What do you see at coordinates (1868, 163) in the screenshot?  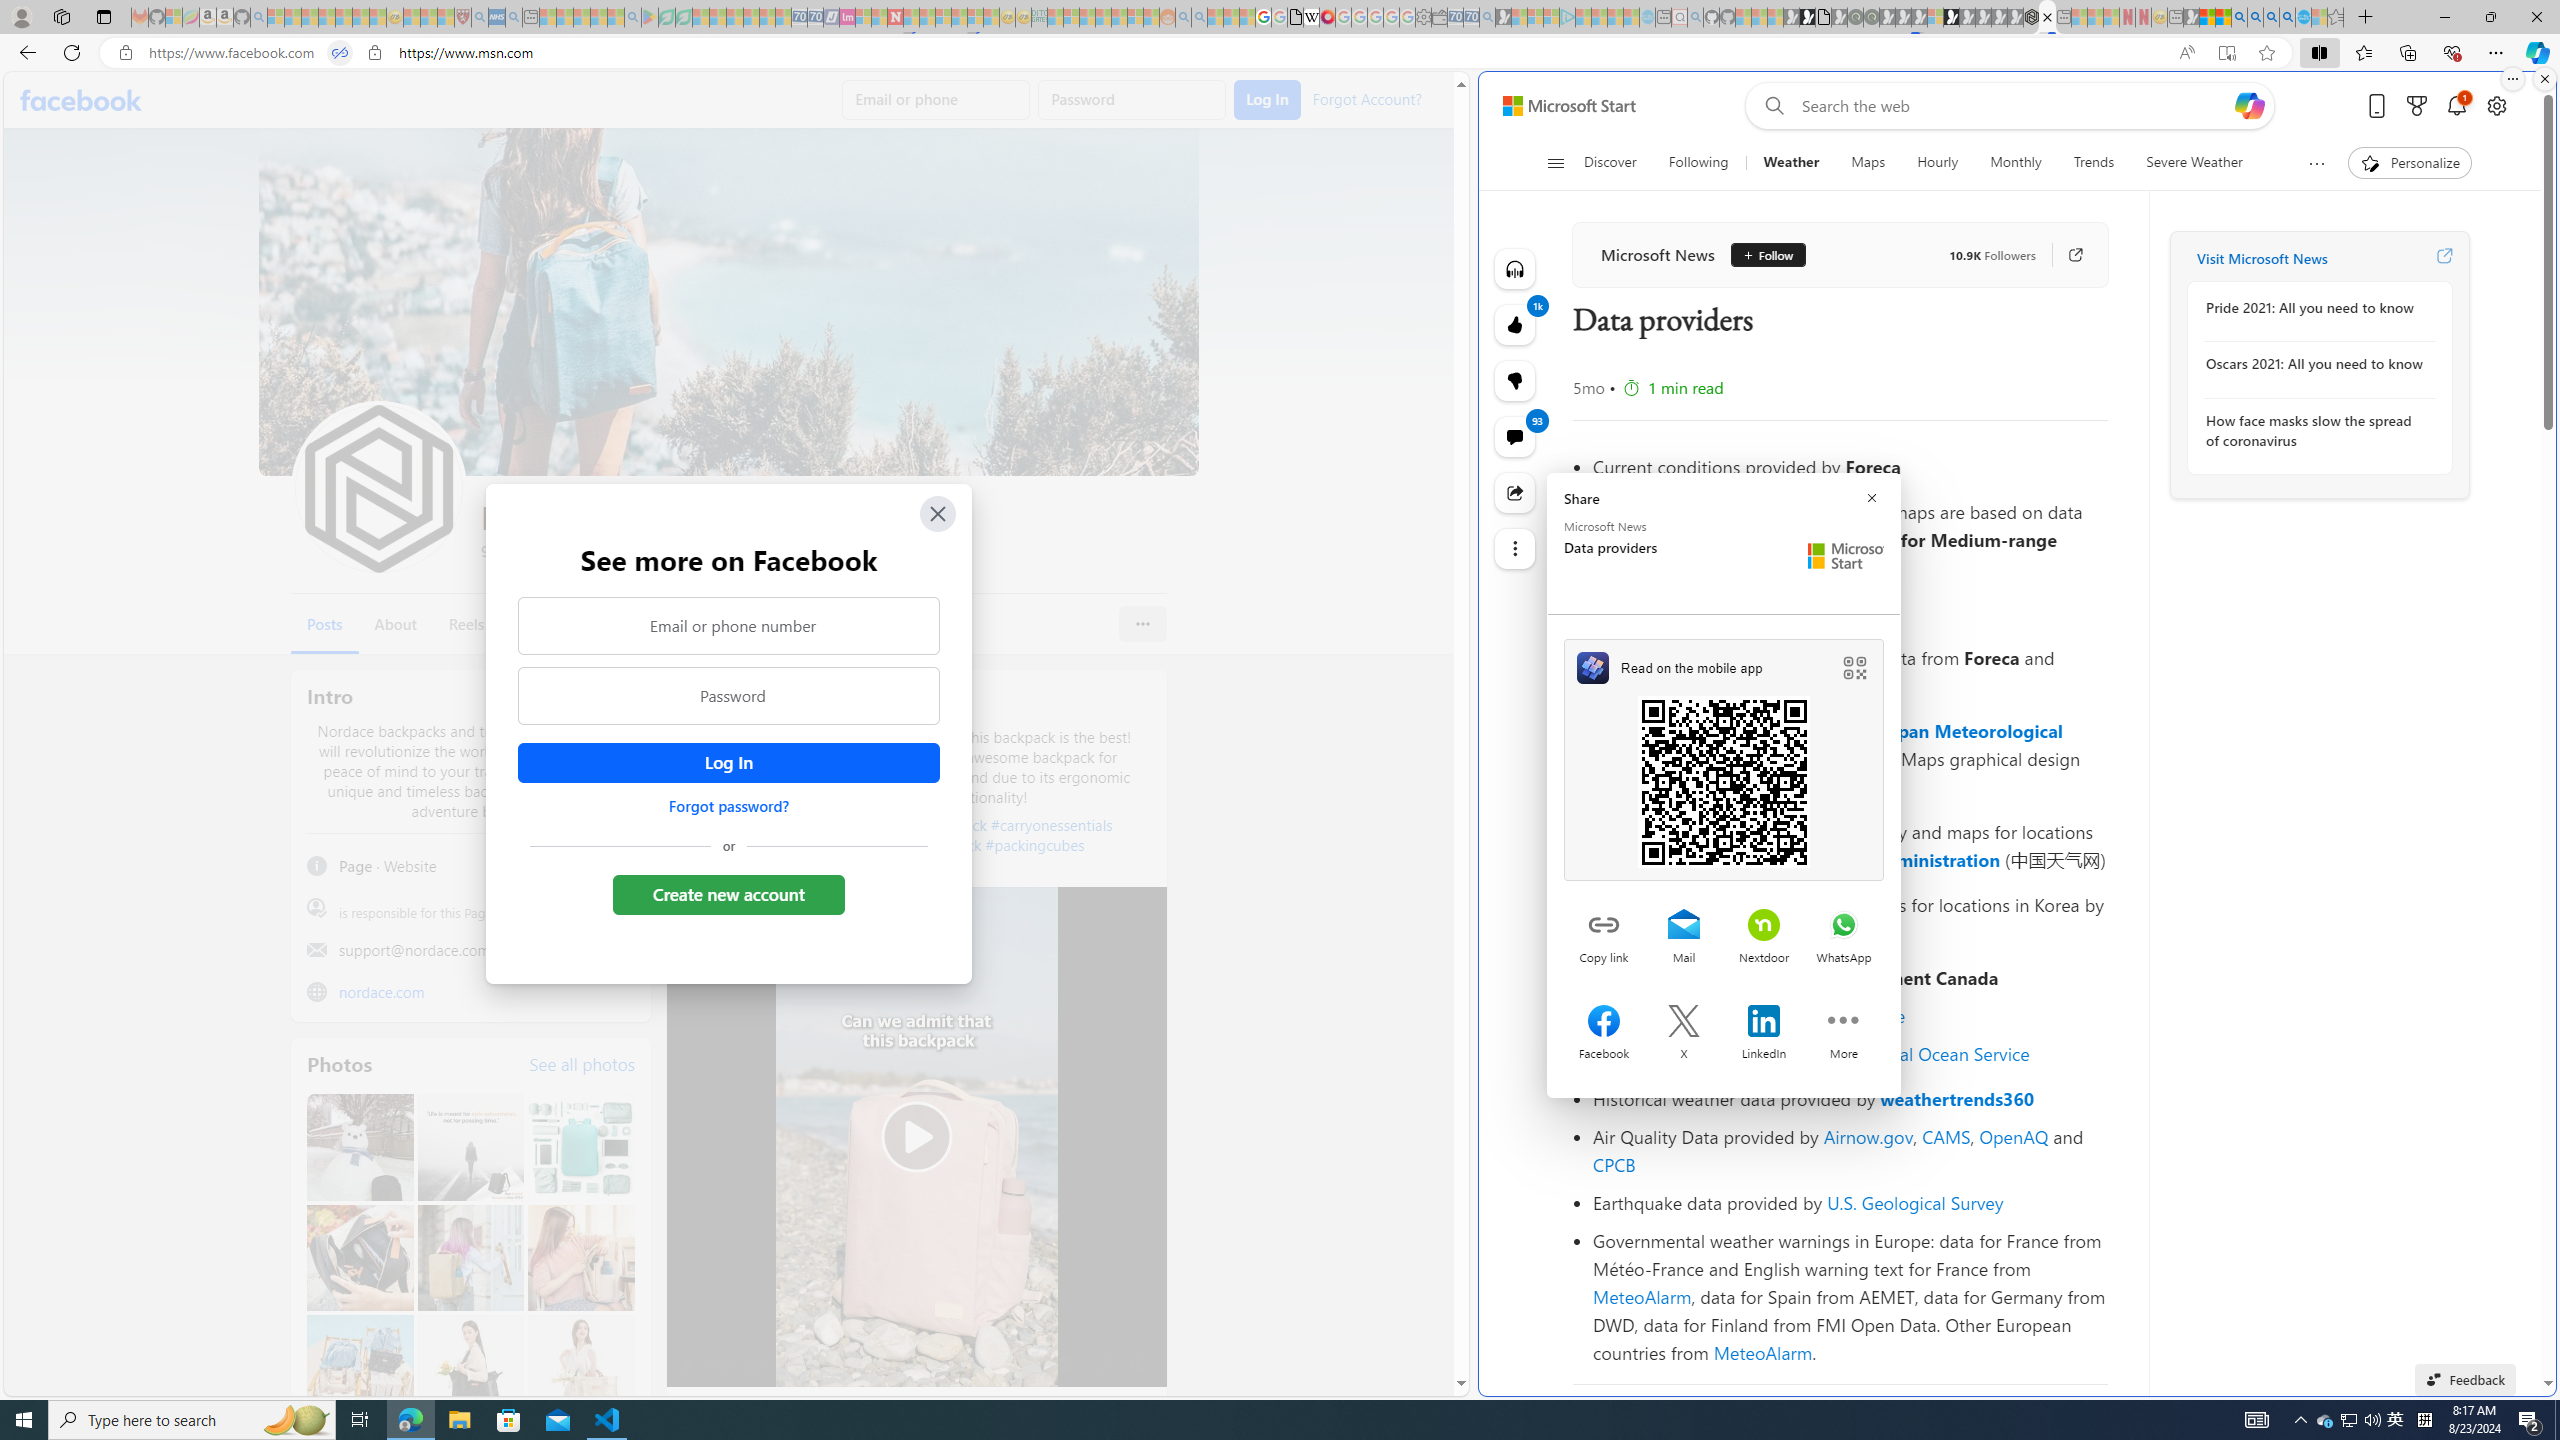 I see `Maps` at bounding box center [1868, 163].